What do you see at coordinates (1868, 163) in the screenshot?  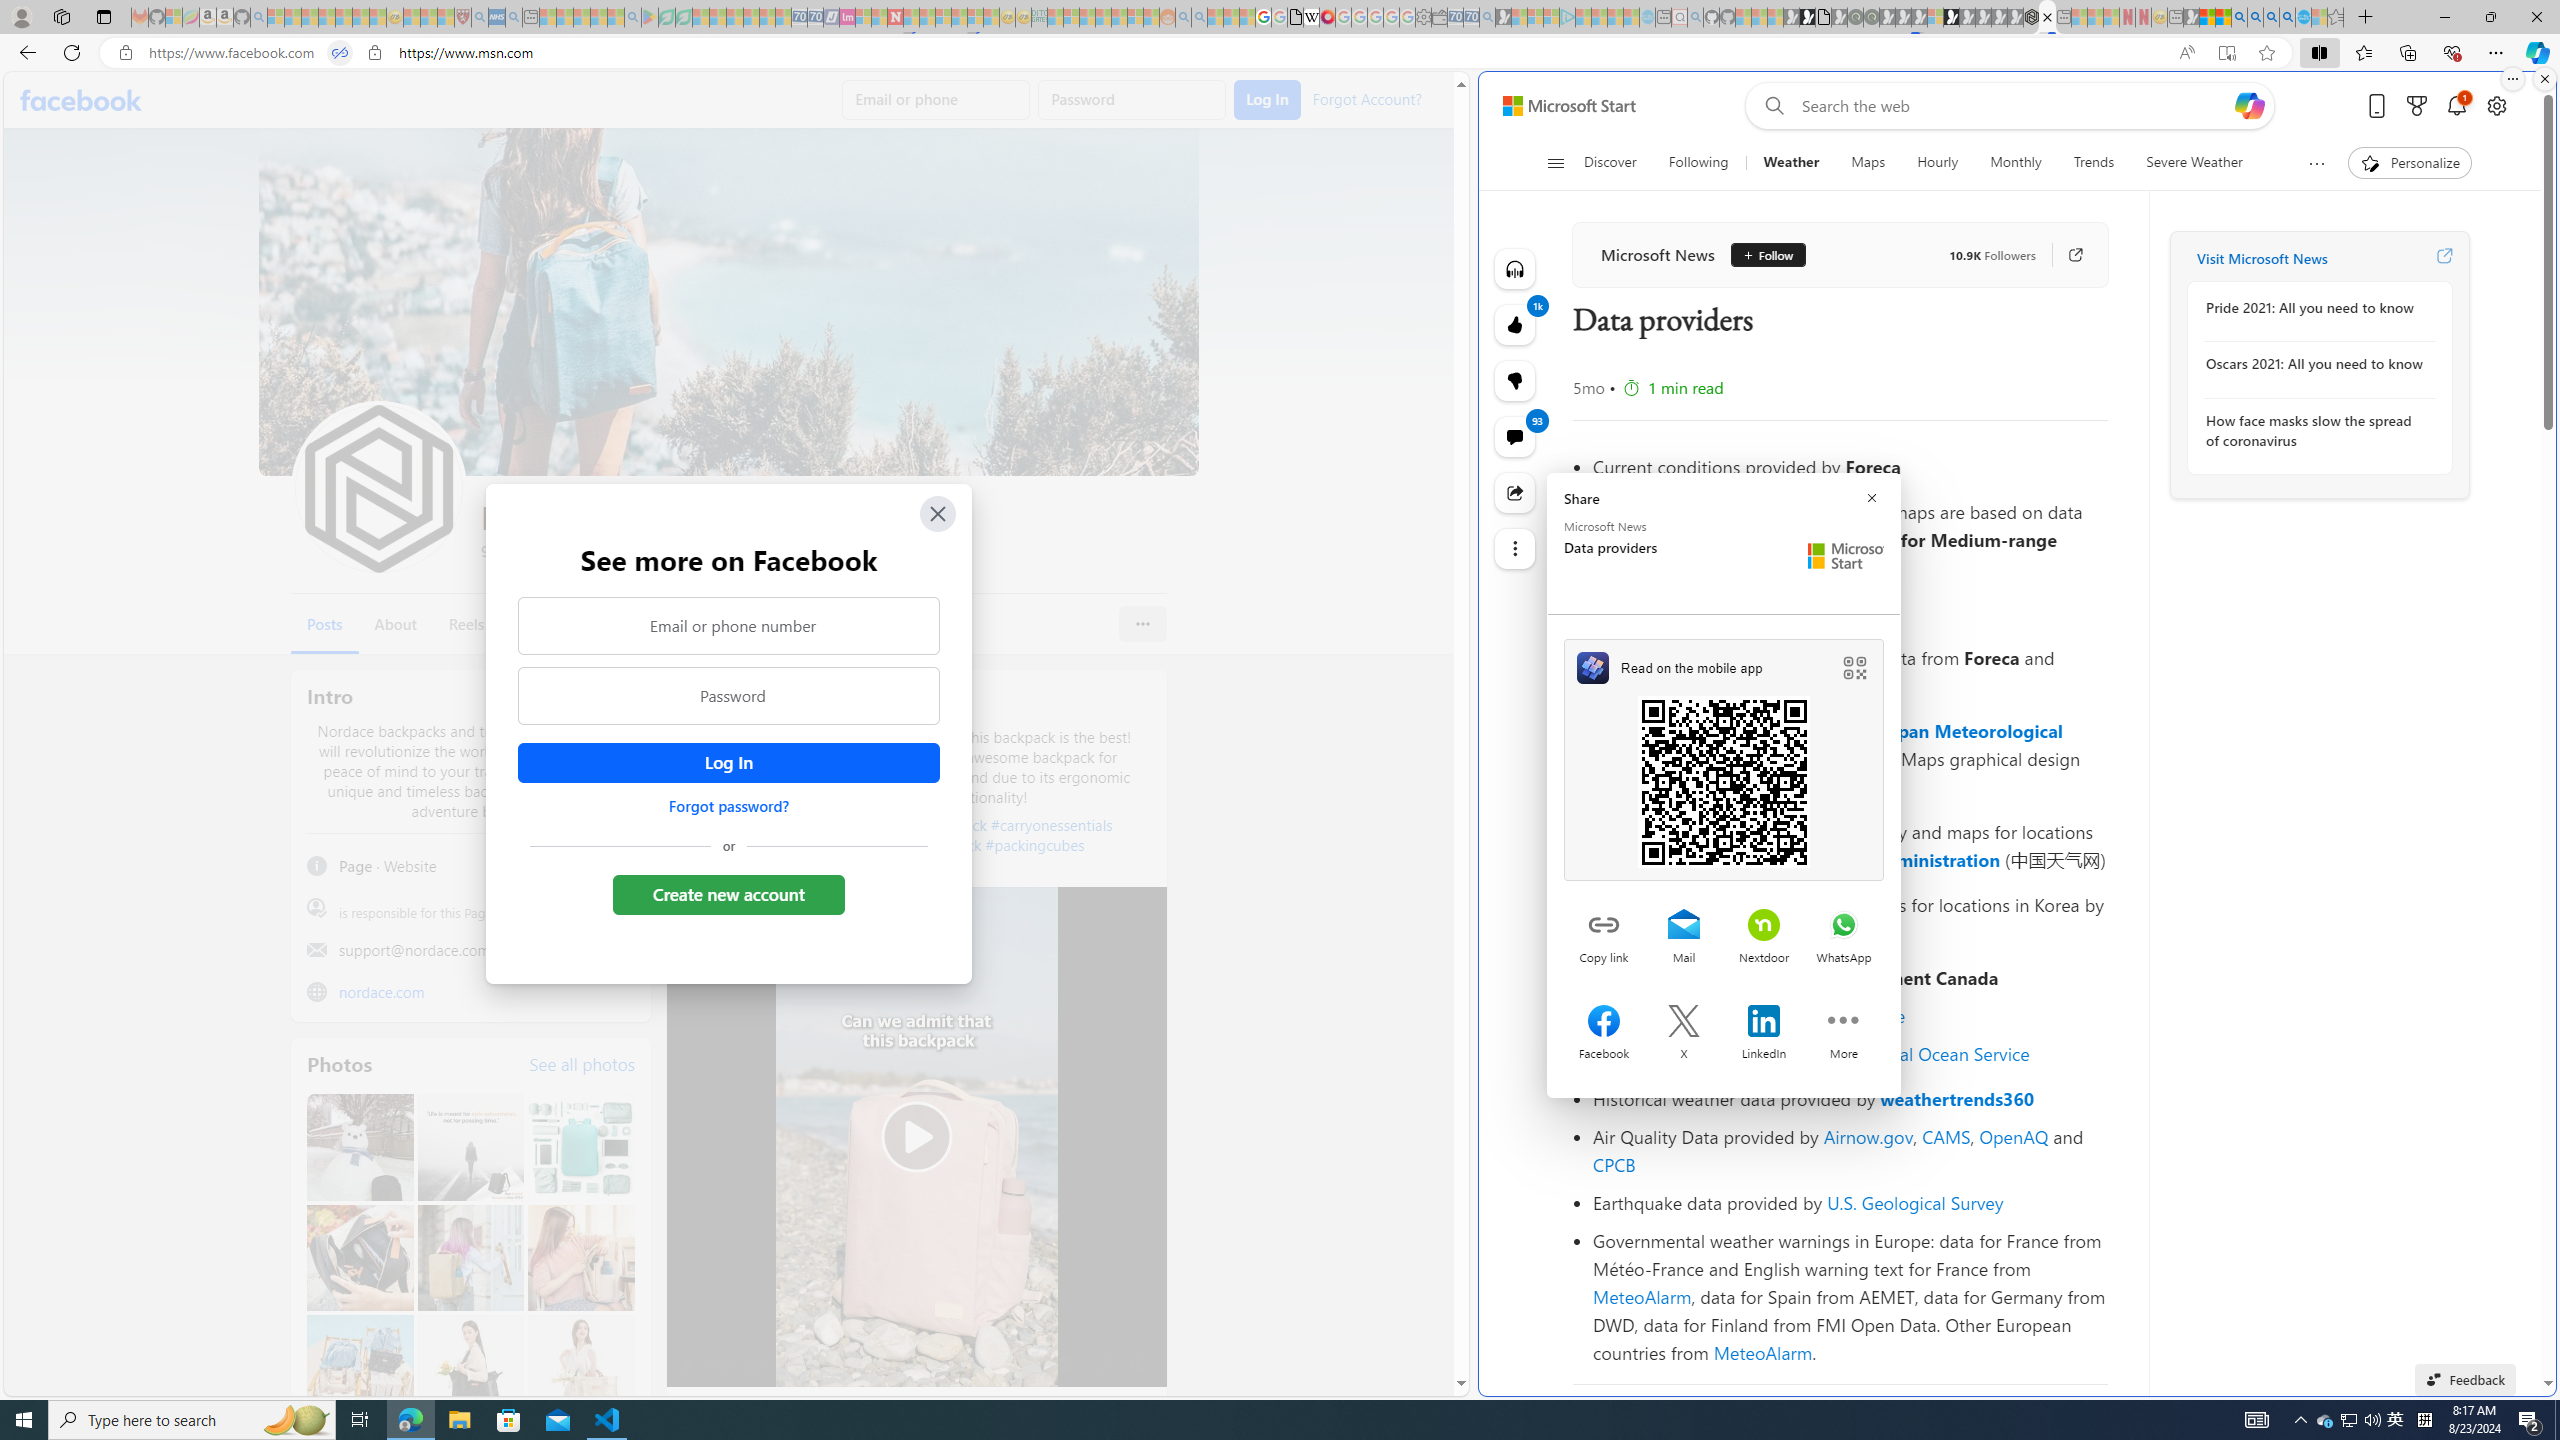 I see `Maps` at bounding box center [1868, 163].